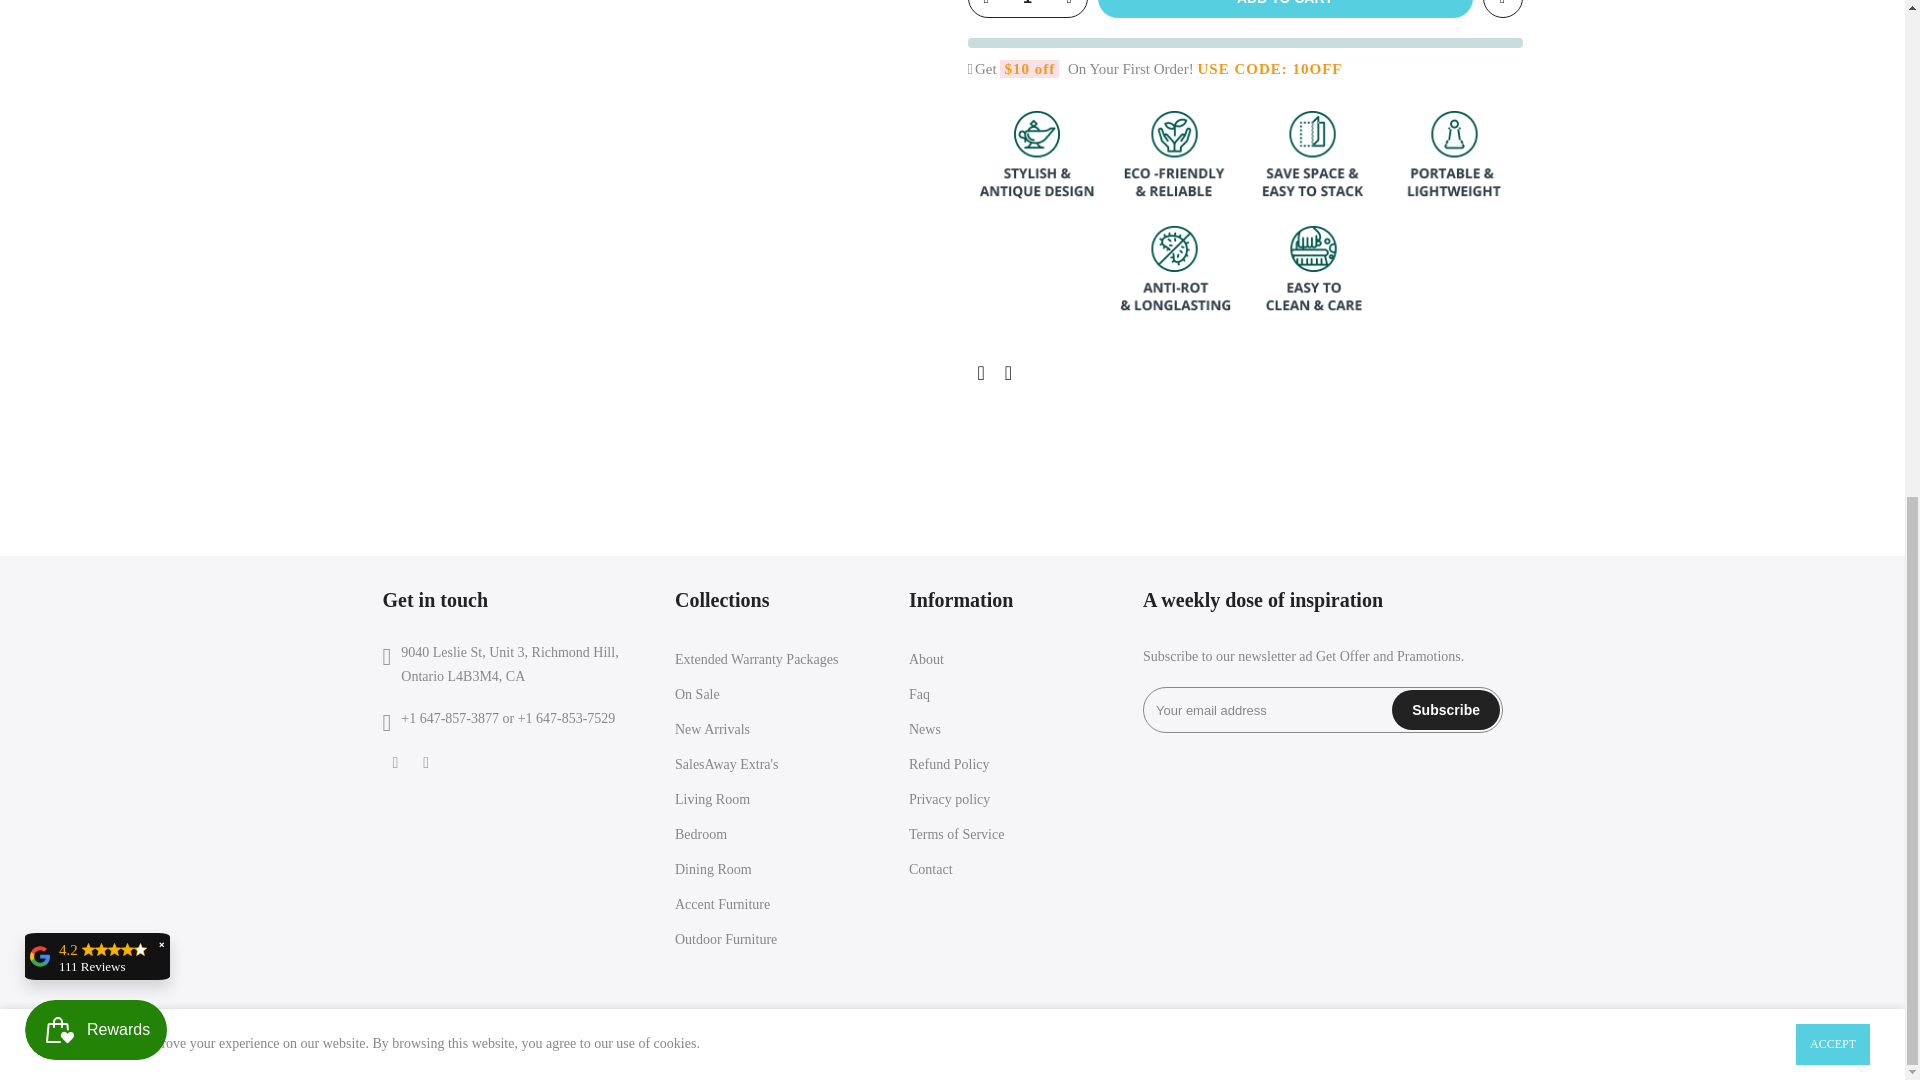  I want to click on 1, so click(1306, 210).